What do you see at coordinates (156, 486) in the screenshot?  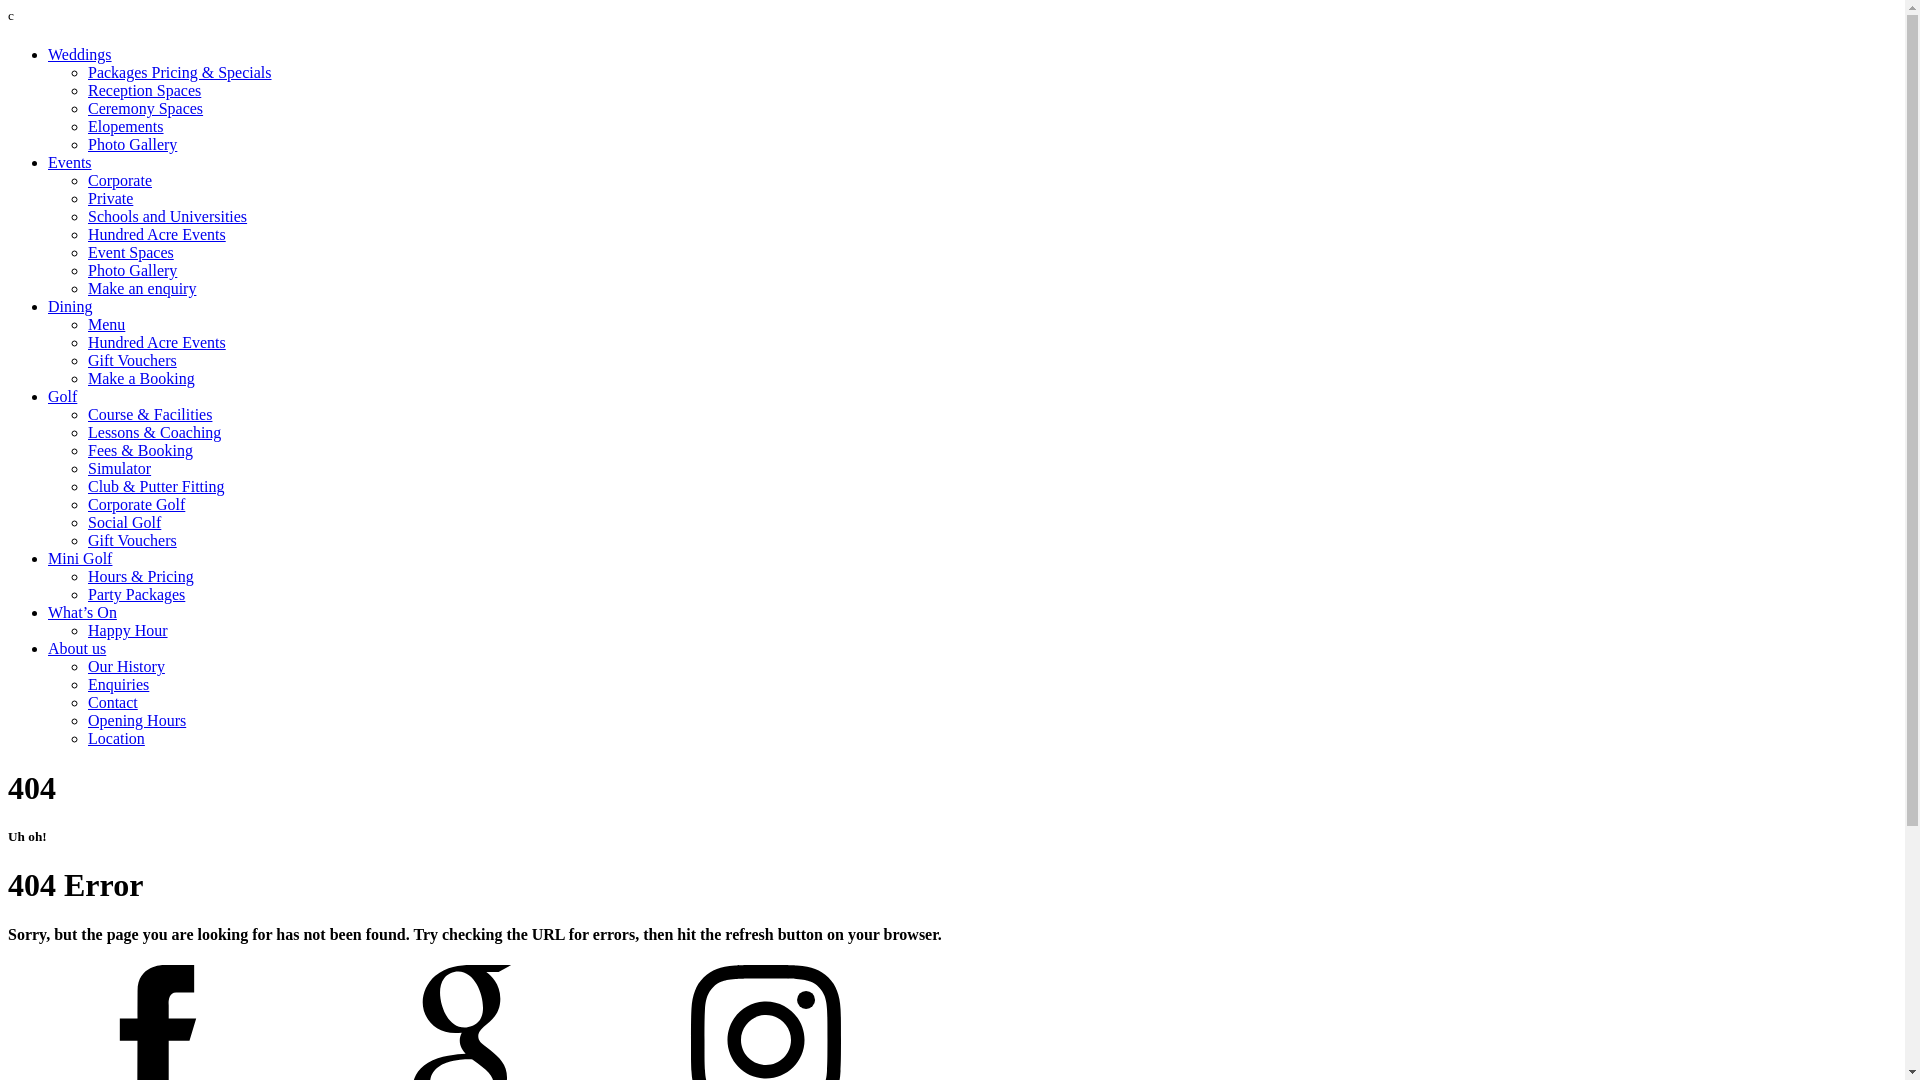 I see `Club & Putter Fitting` at bounding box center [156, 486].